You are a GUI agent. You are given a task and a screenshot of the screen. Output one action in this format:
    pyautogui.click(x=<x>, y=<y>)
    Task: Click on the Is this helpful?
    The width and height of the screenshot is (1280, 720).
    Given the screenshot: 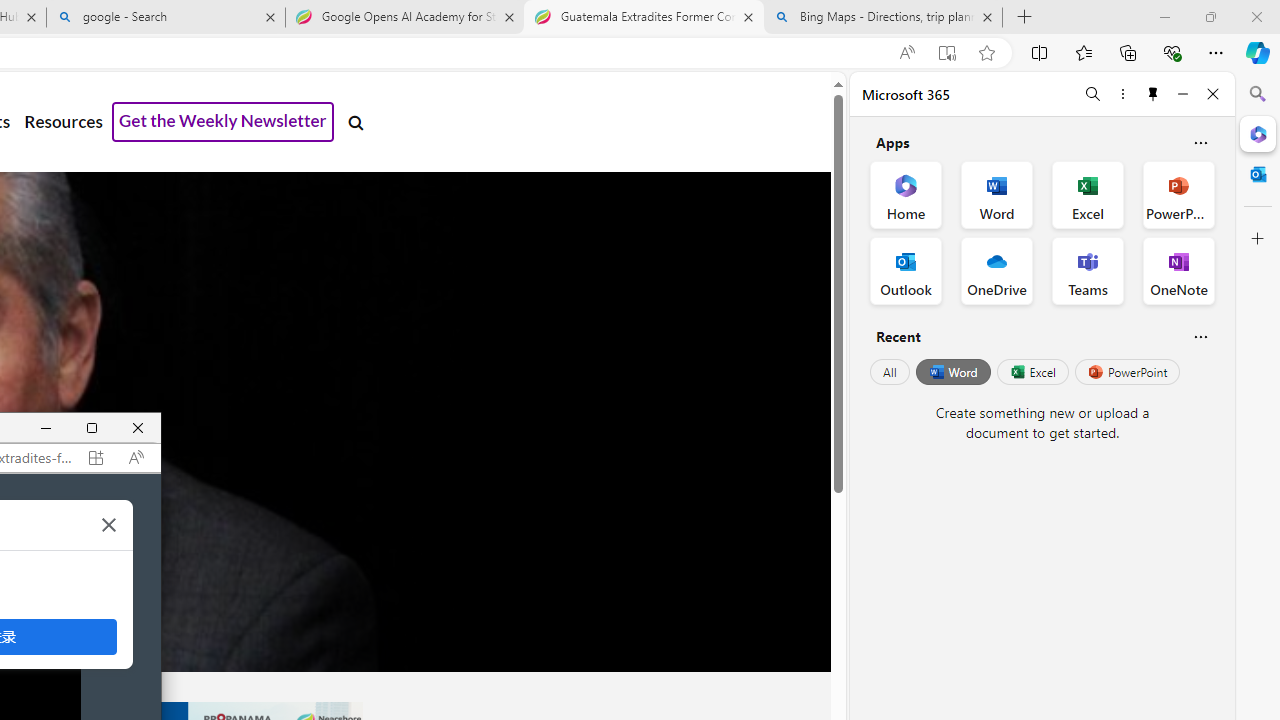 What is the action you would take?
    pyautogui.click(x=1200, y=336)
    